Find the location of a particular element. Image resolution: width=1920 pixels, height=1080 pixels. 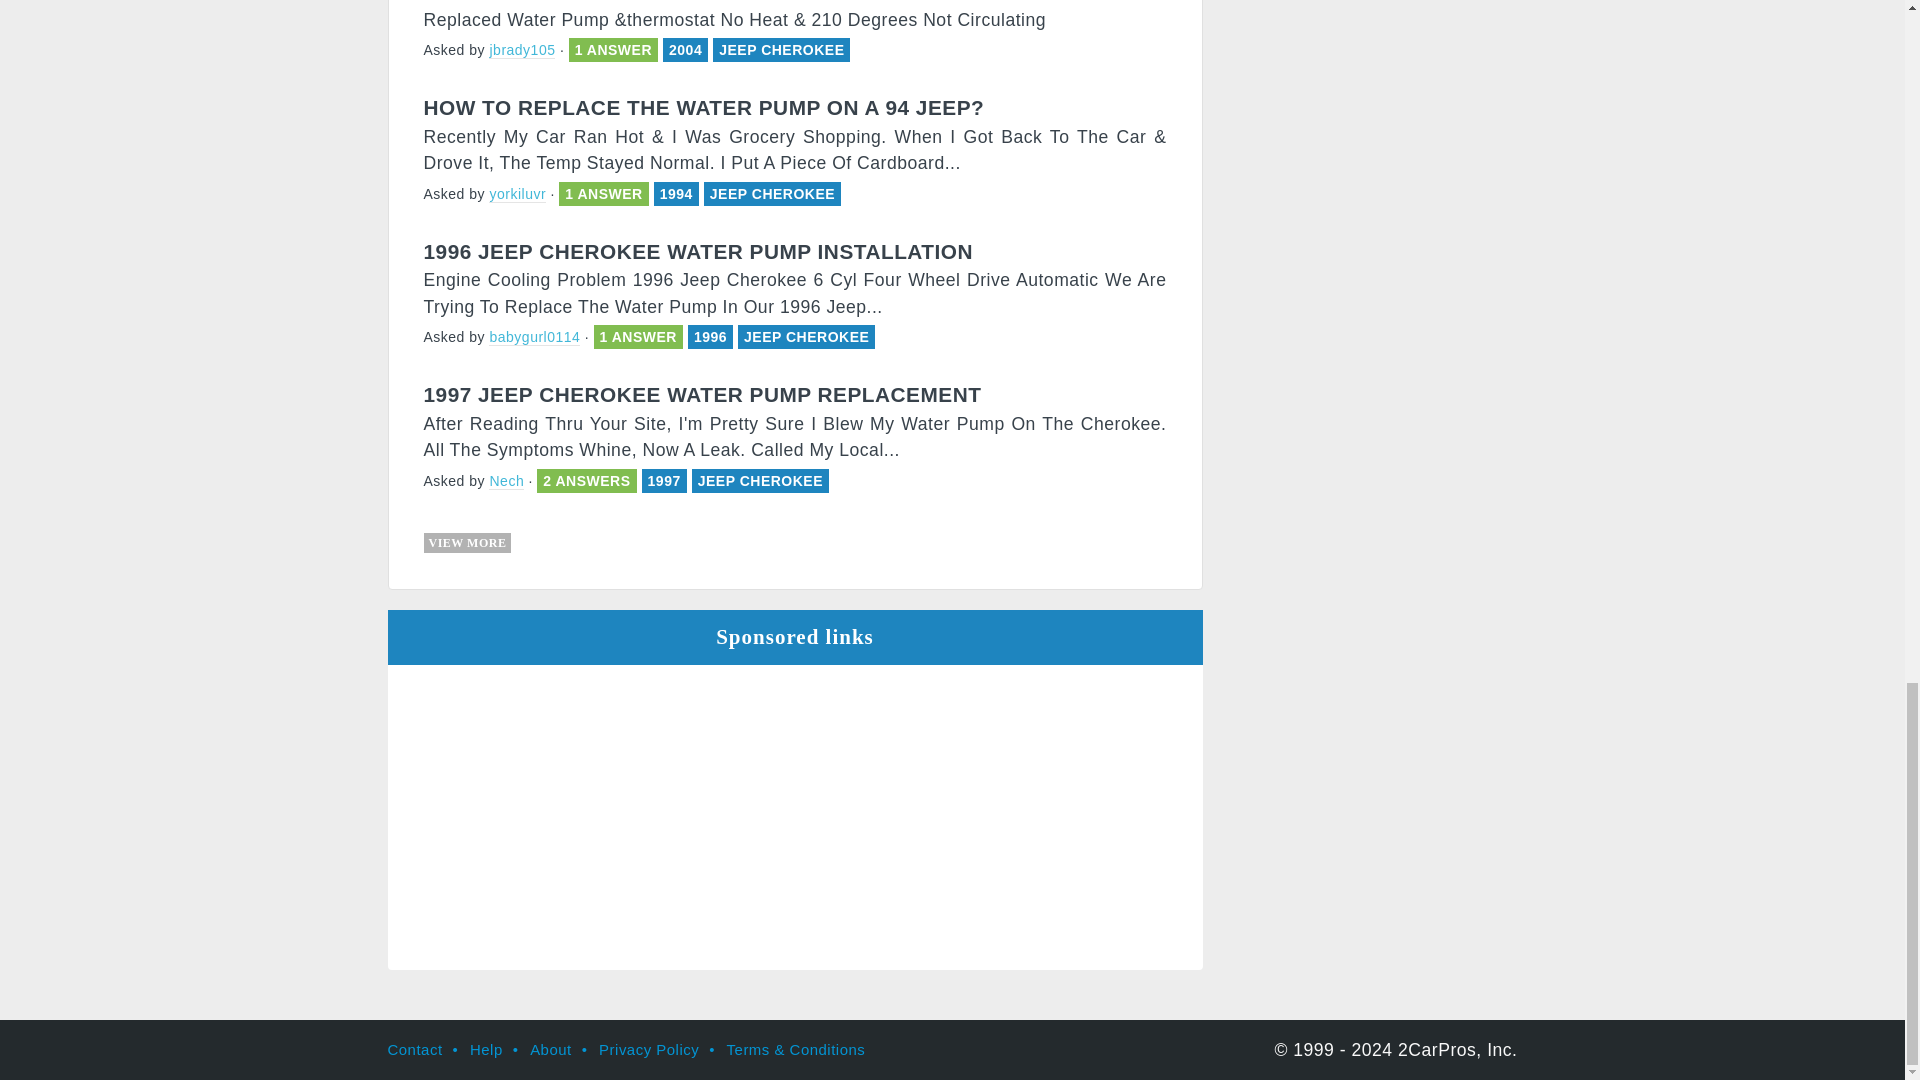

babygurl0114 is located at coordinates (534, 337).